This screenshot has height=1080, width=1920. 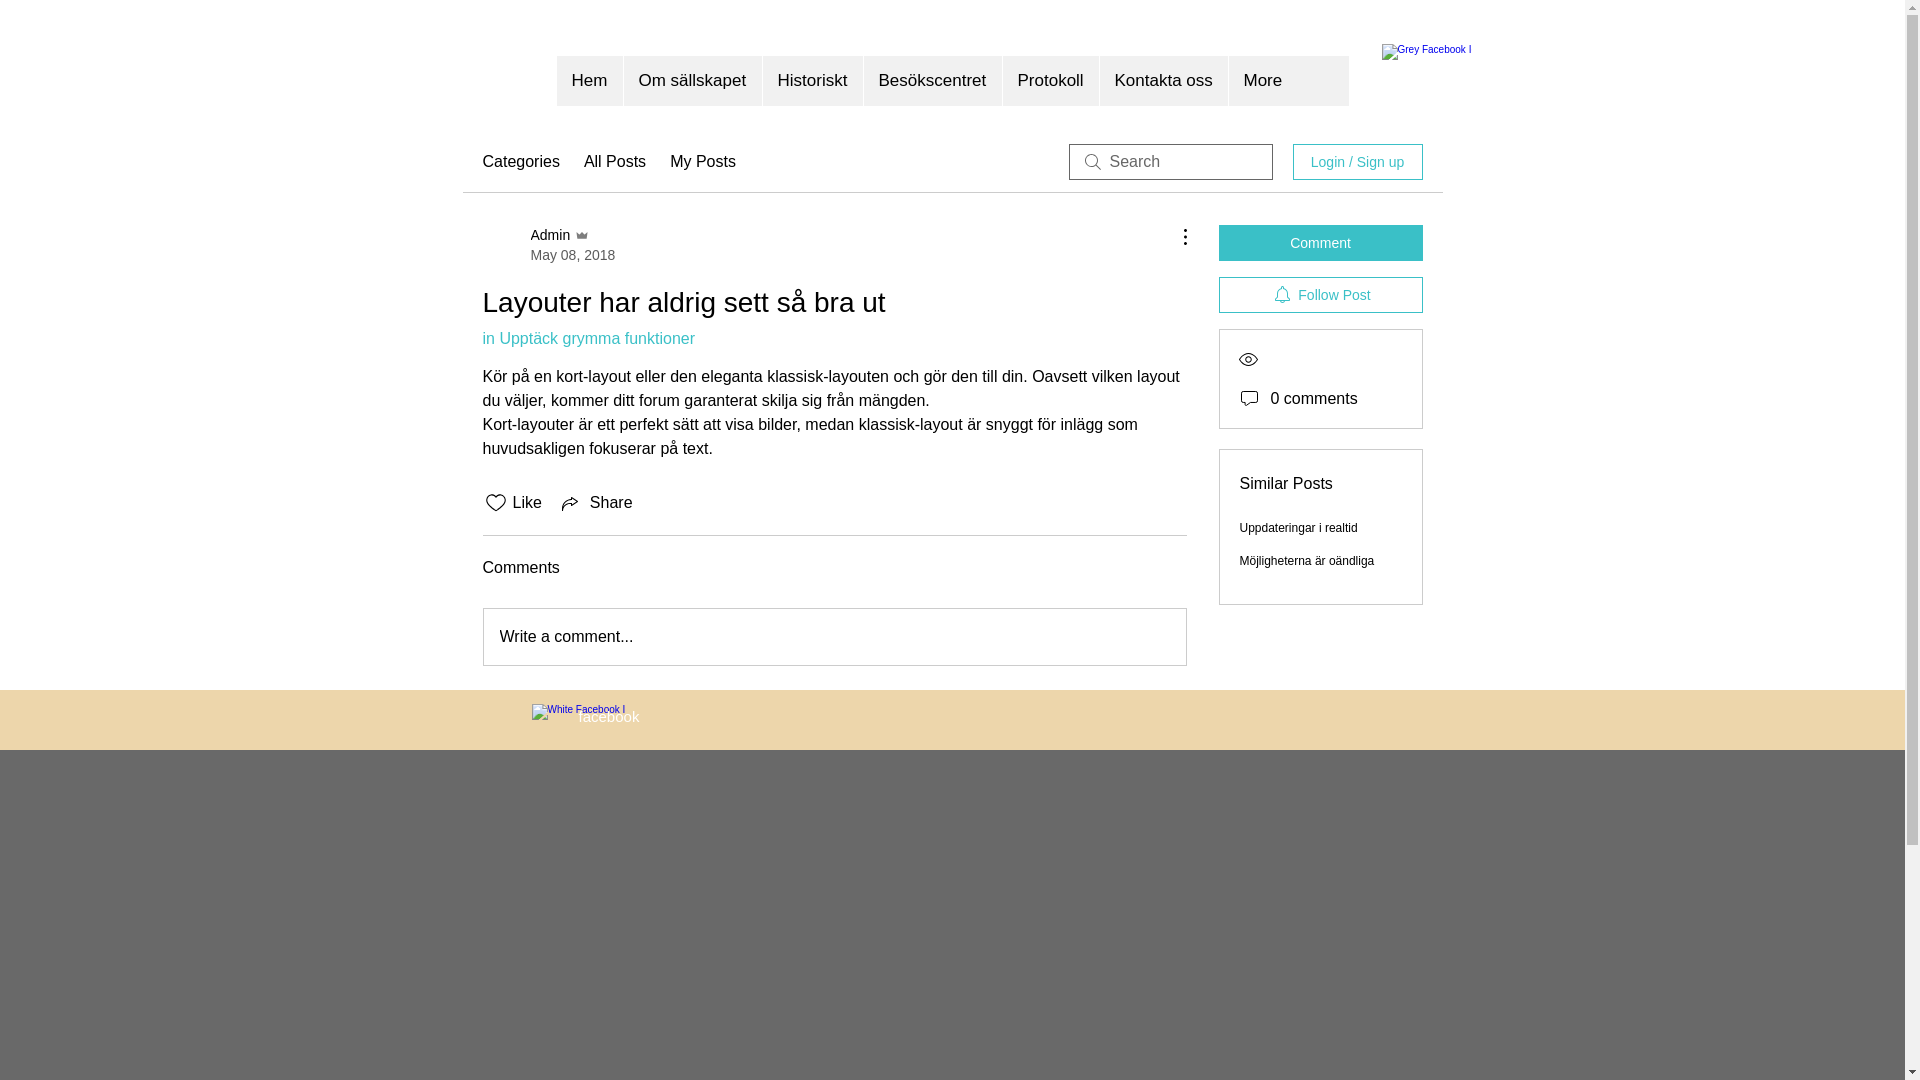 I want to click on Write a comment..., so click(x=835, y=637).